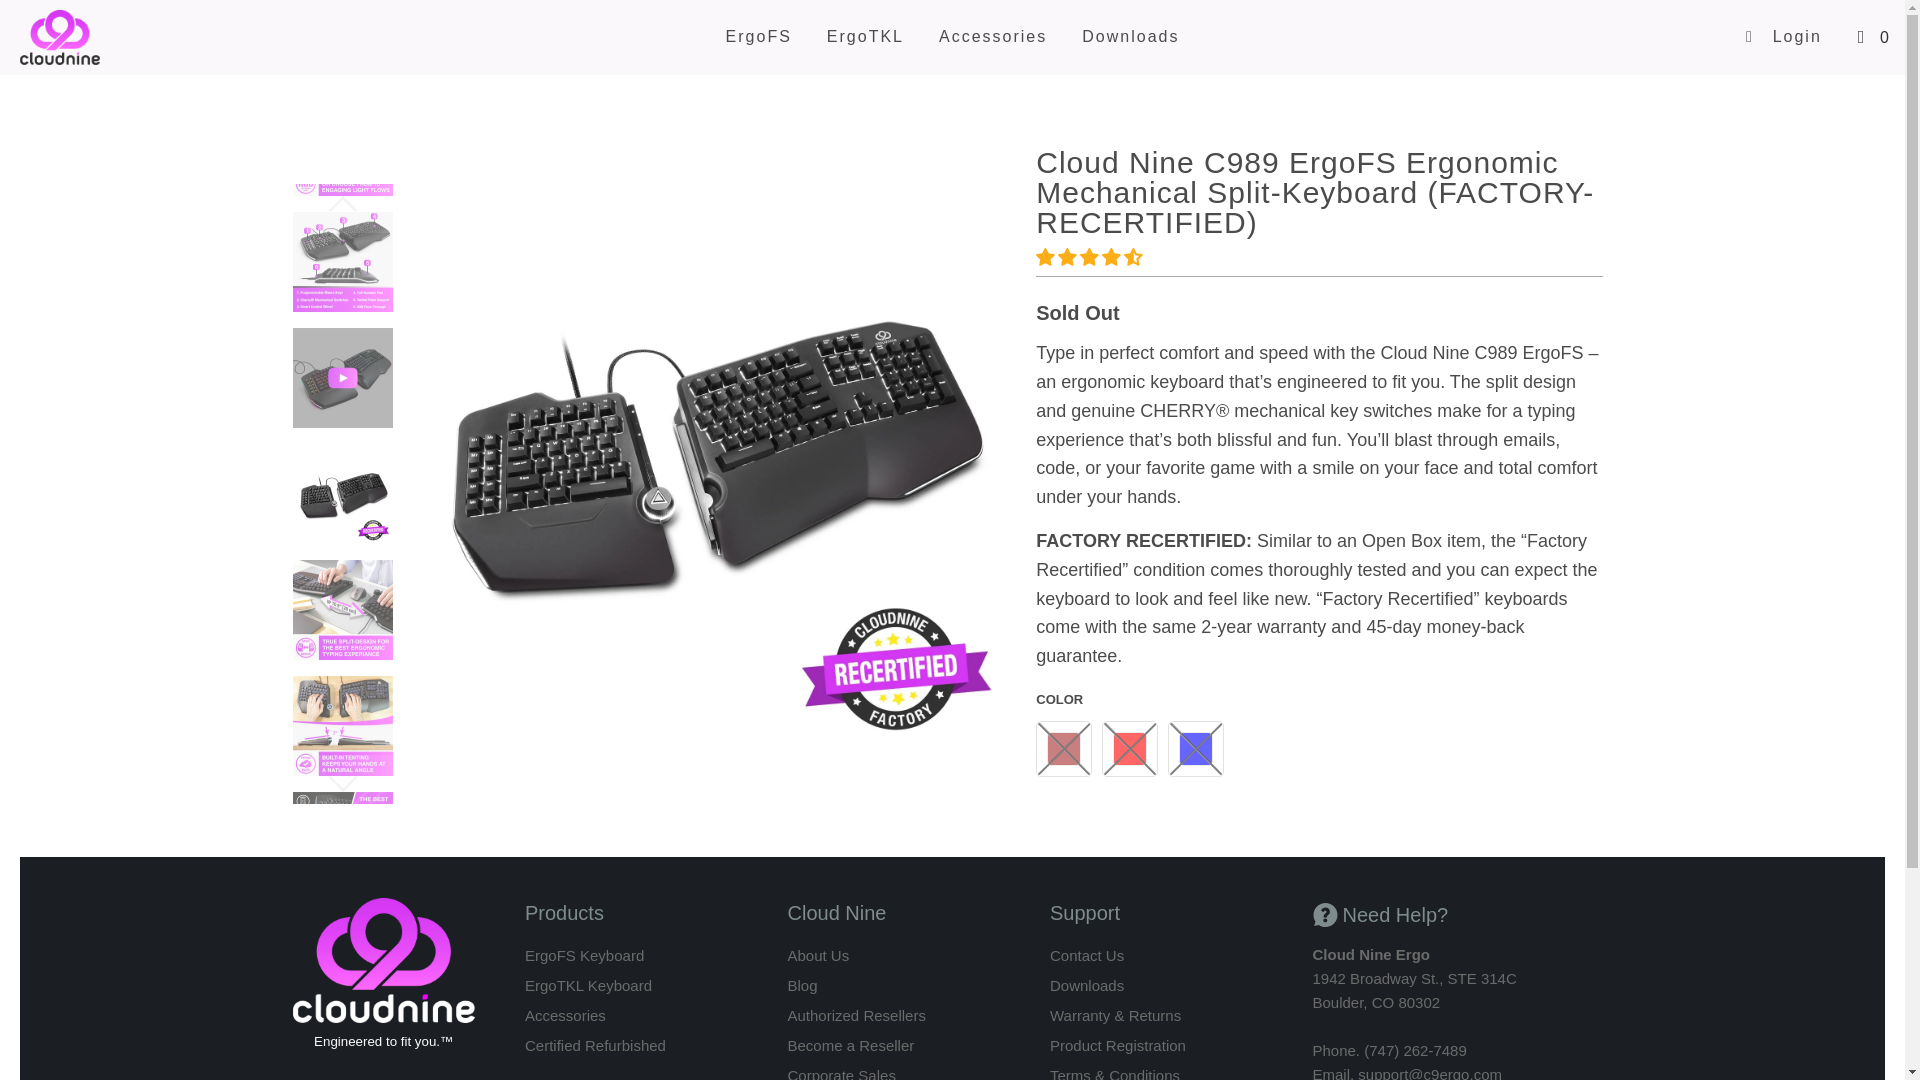  I want to click on Login, so click(1783, 36).